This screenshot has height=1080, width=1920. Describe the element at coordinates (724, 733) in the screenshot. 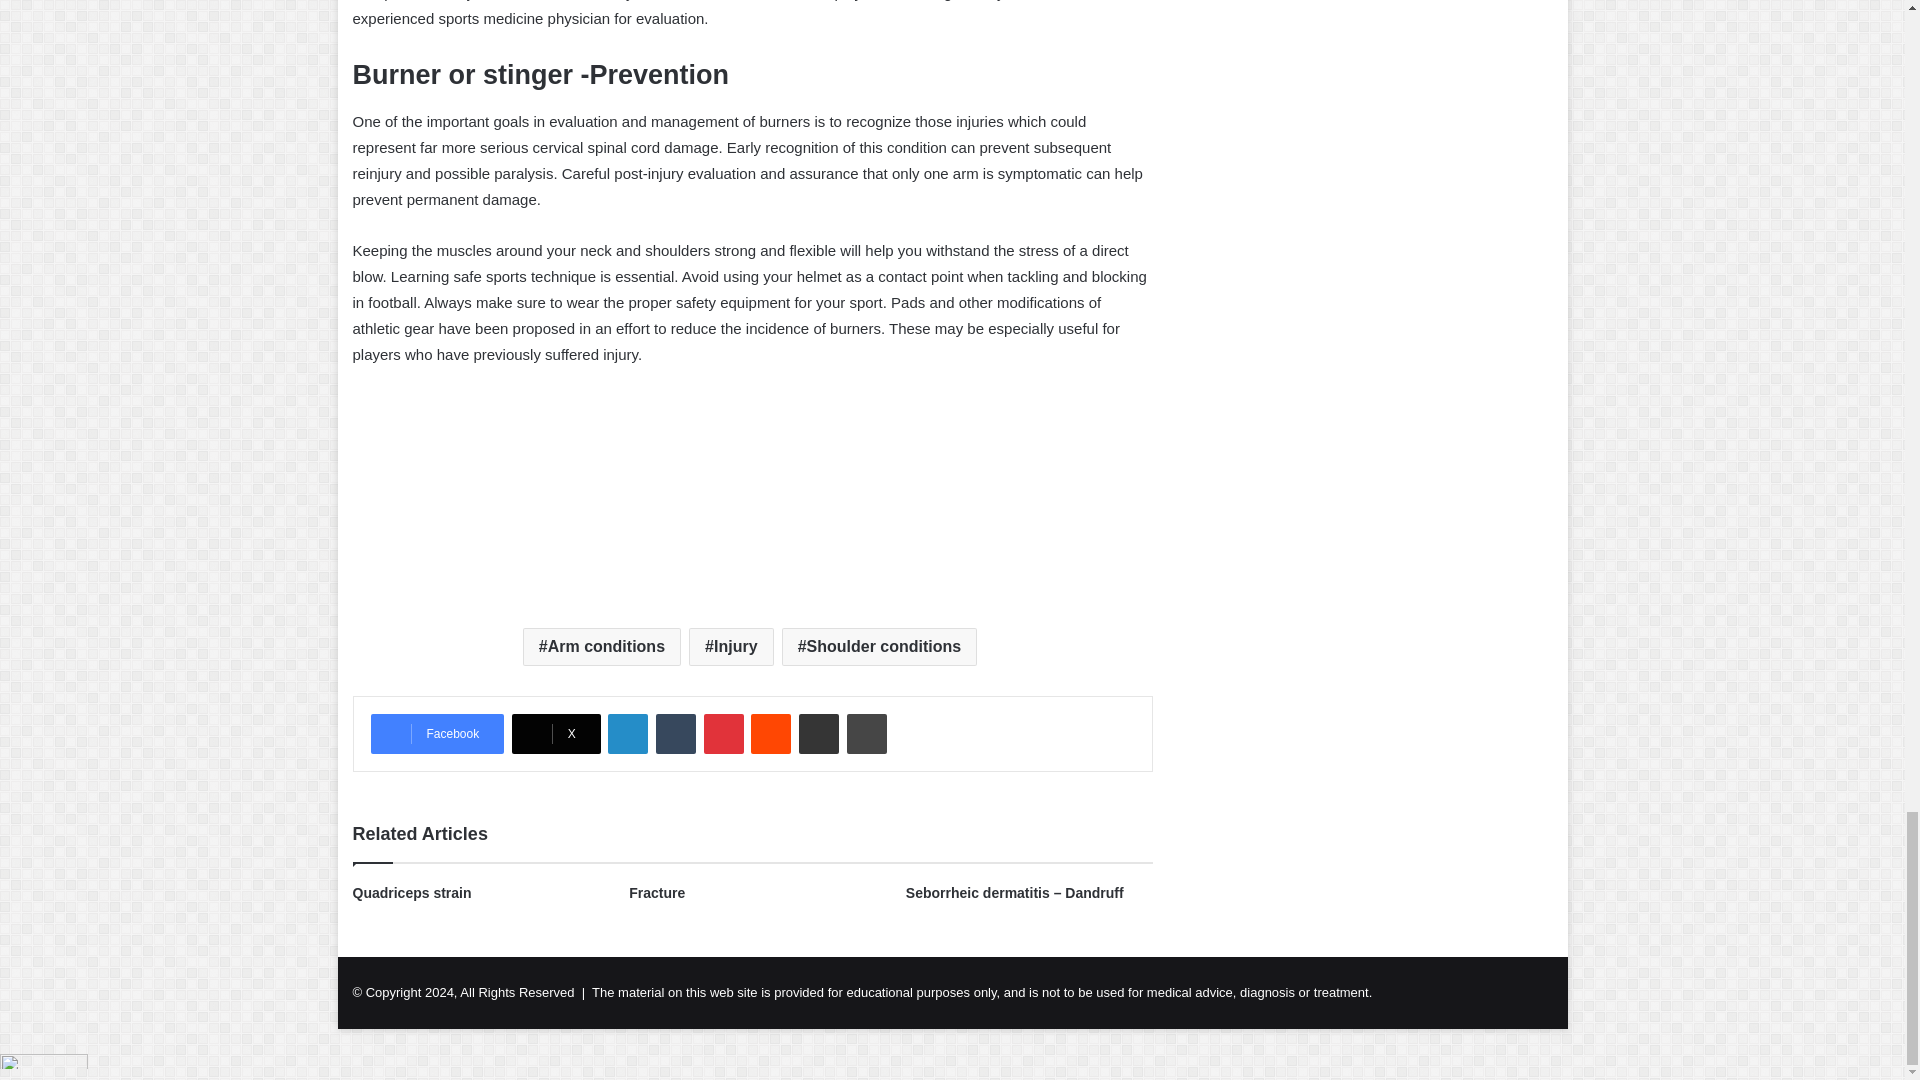

I see `Pinterest` at that location.